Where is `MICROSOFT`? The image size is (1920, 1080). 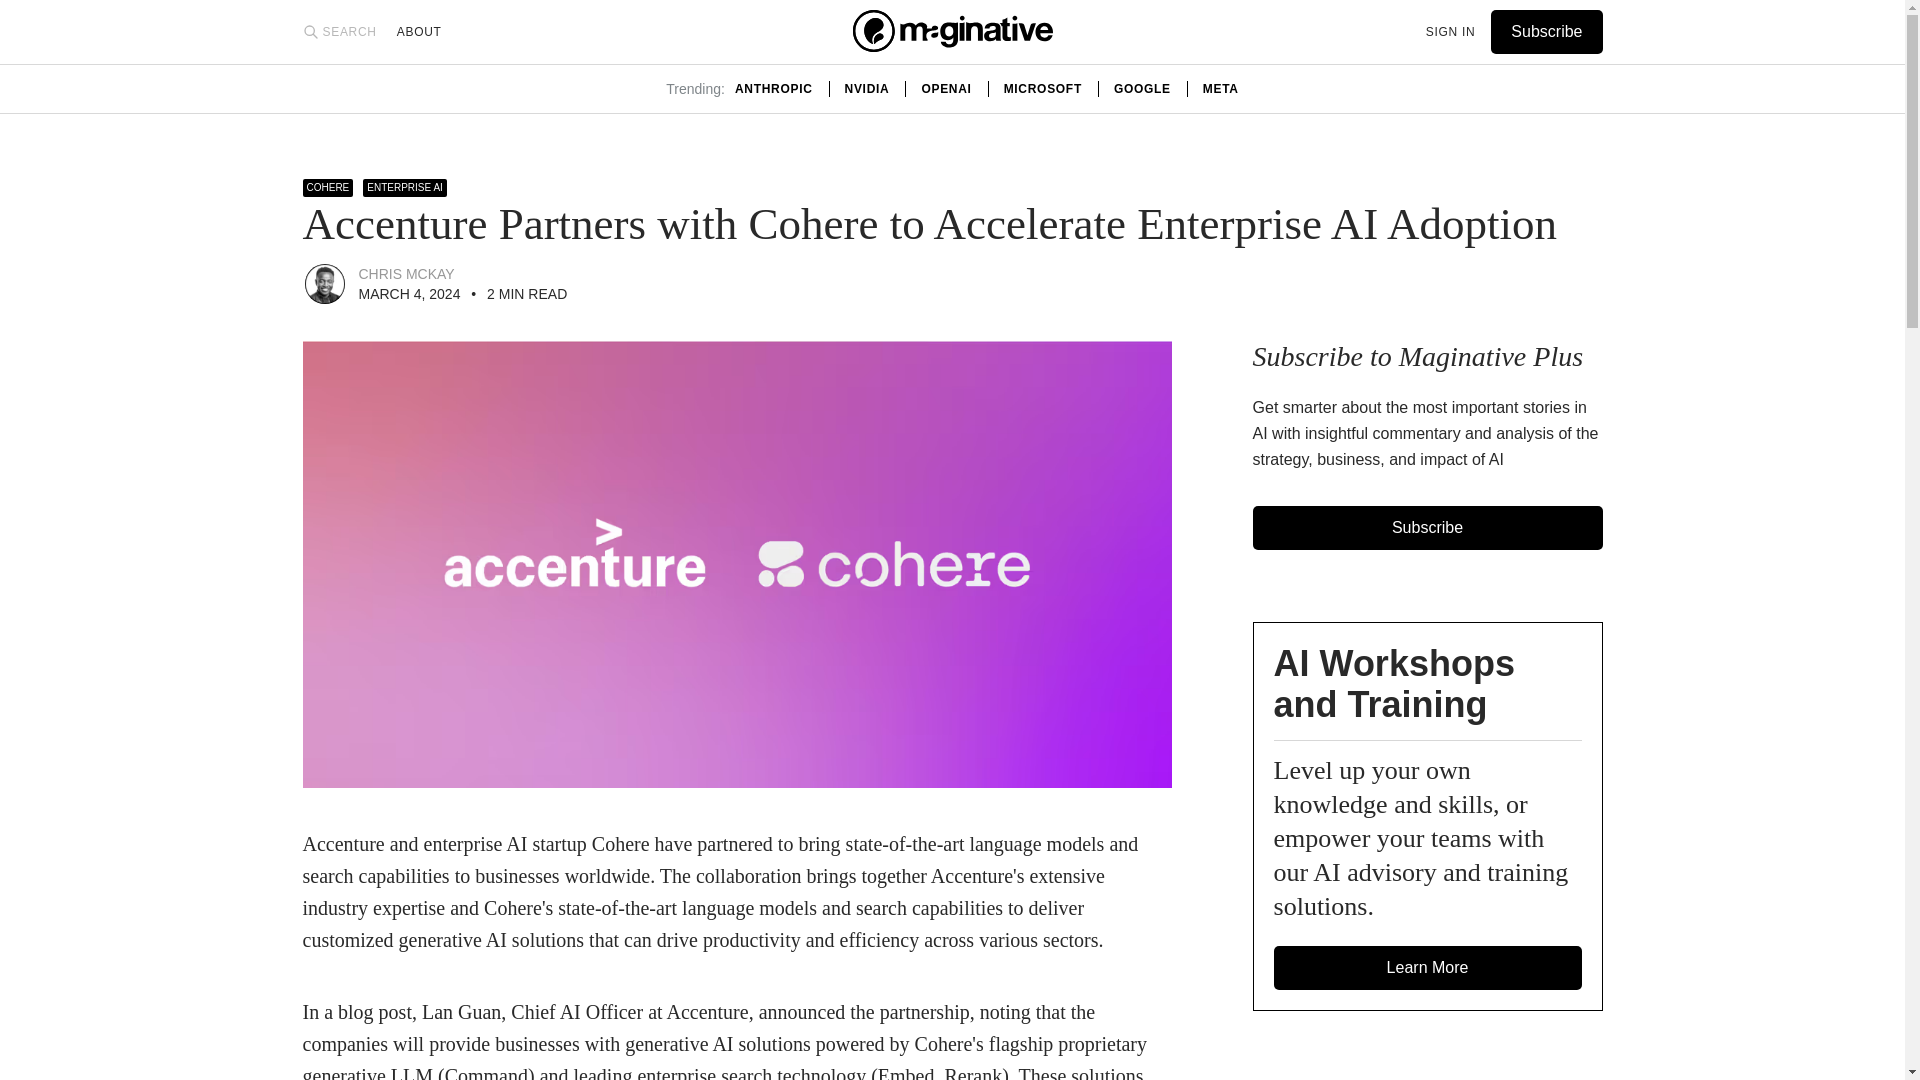
MICROSOFT is located at coordinates (1043, 89).